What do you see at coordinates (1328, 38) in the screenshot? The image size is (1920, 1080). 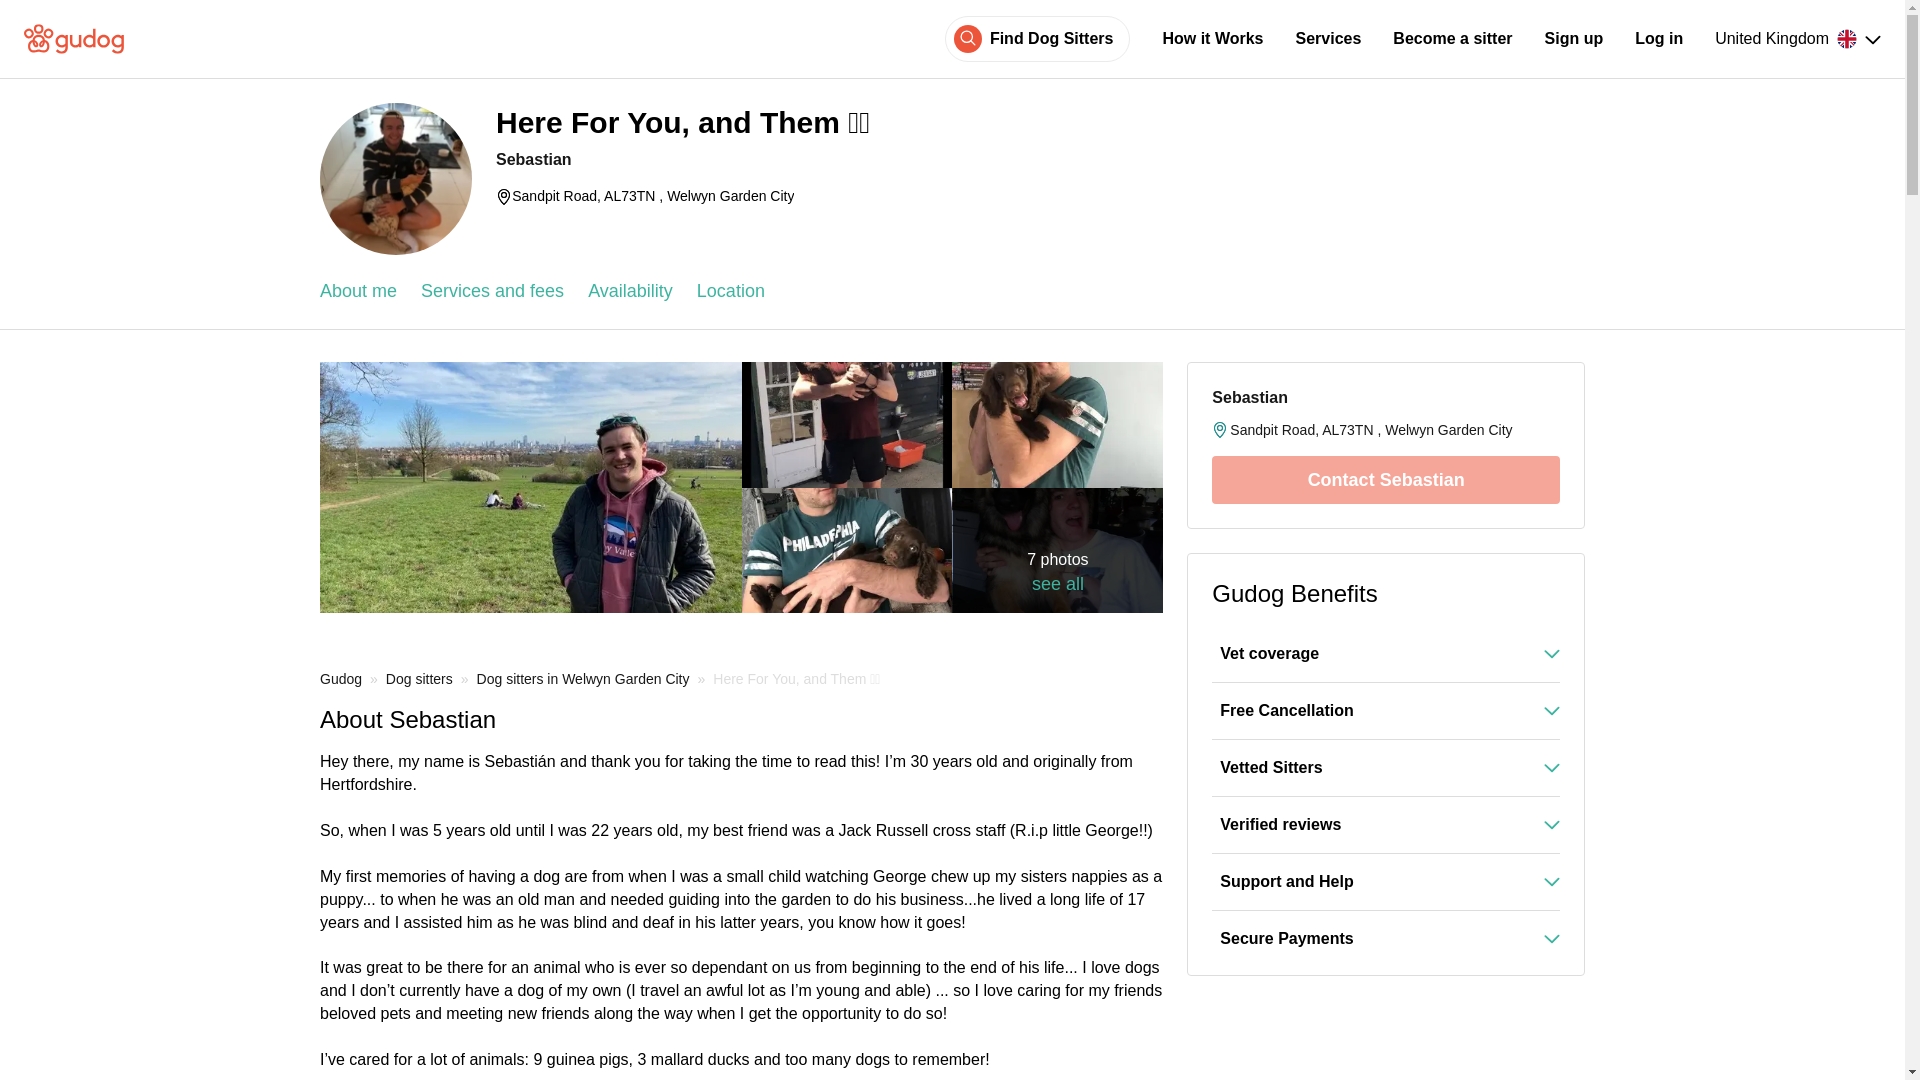 I see `Services` at bounding box center [1328, 38].